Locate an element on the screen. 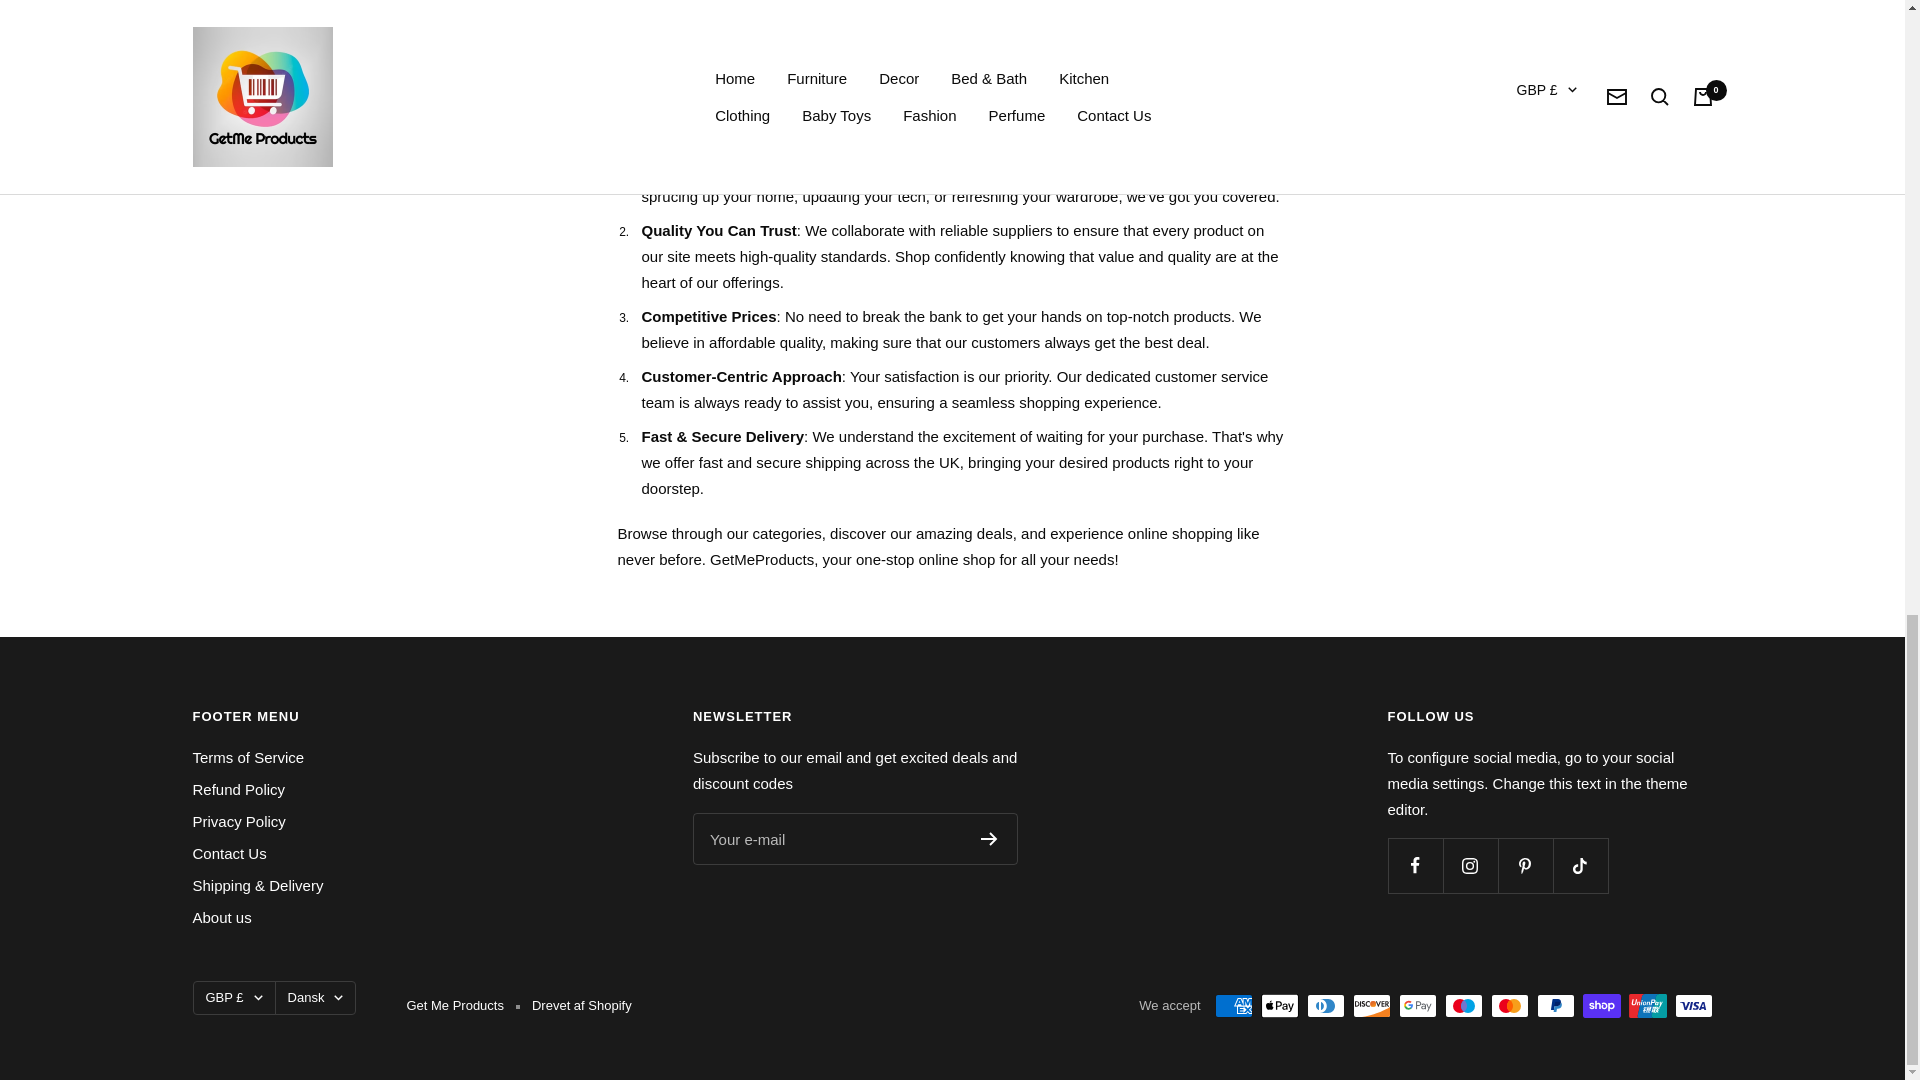 The width and height of the screenshot is (1920, 1080). GBP is located at coordinates (1526, 88).